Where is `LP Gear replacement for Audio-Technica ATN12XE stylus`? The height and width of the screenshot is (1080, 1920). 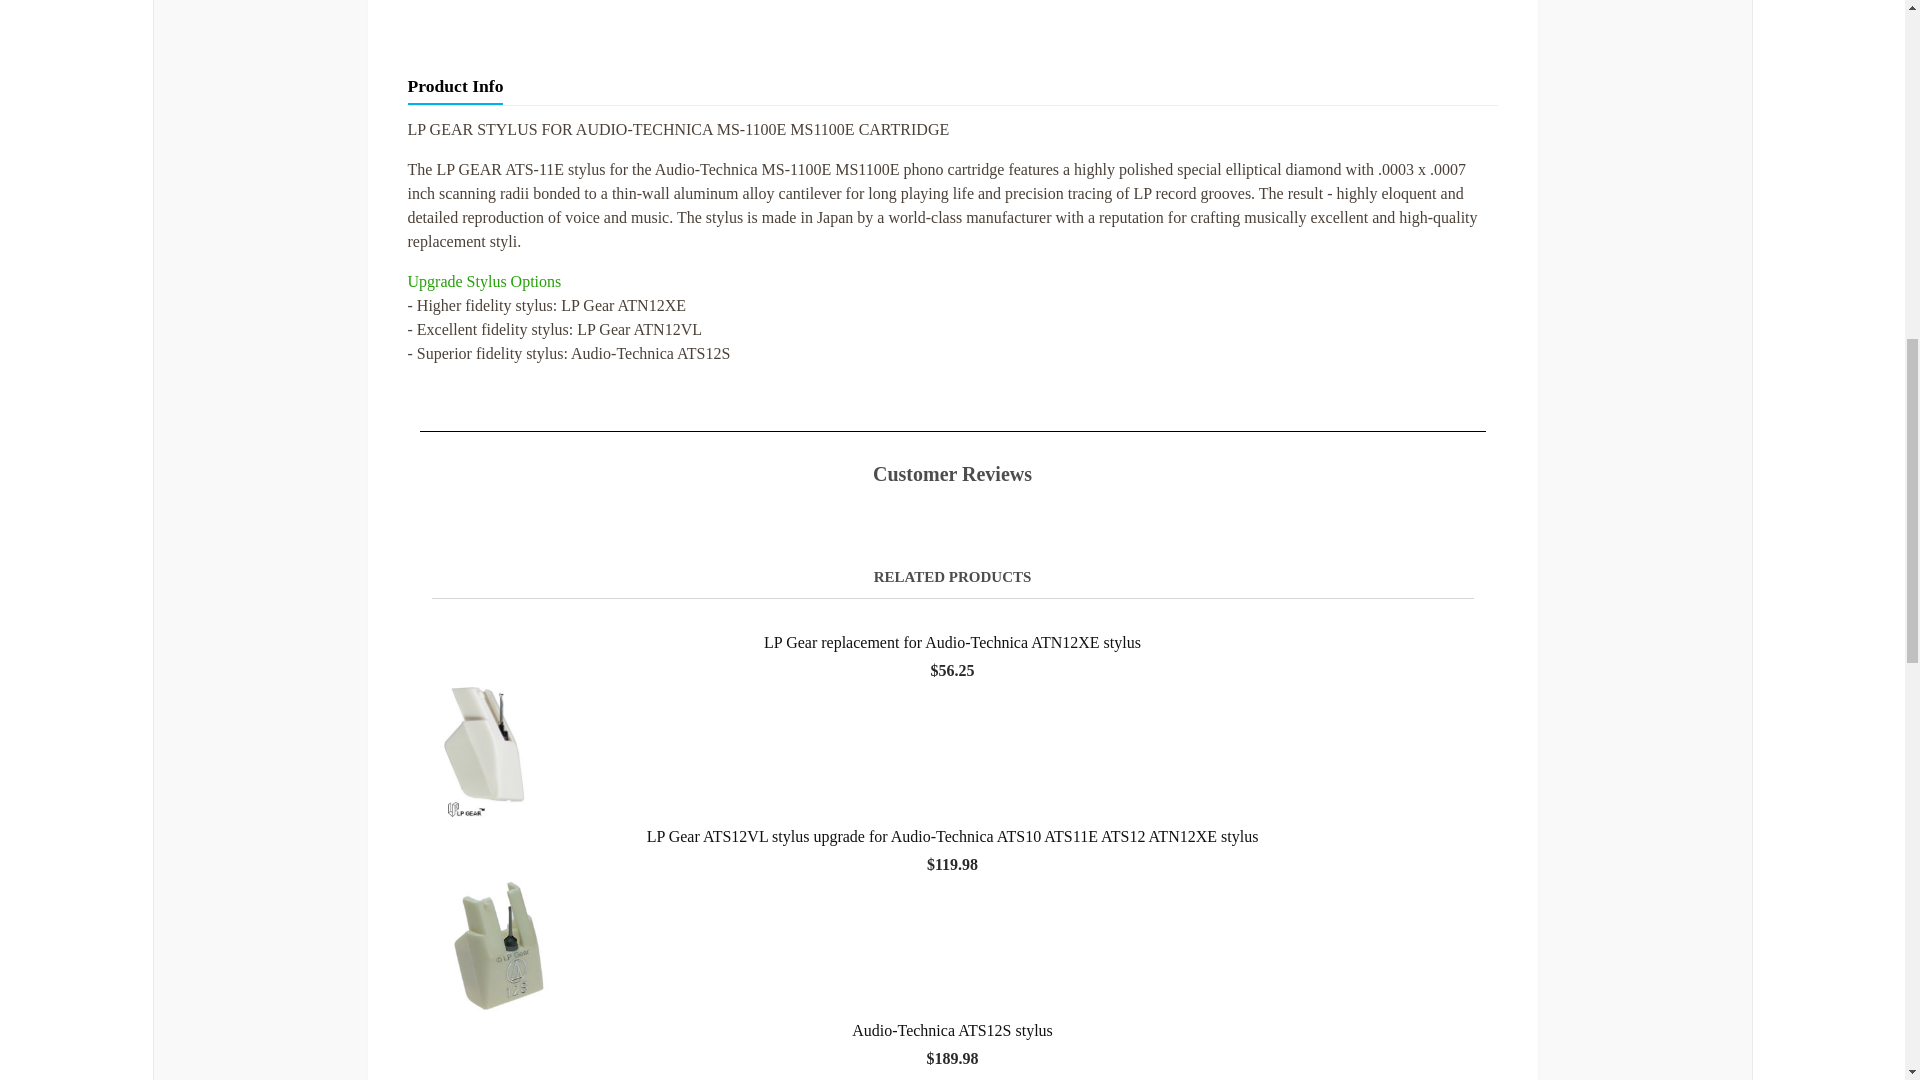
LP Gear replacement for Audio-Technica ATN12XE stylus is located at coordinates (952, 616).